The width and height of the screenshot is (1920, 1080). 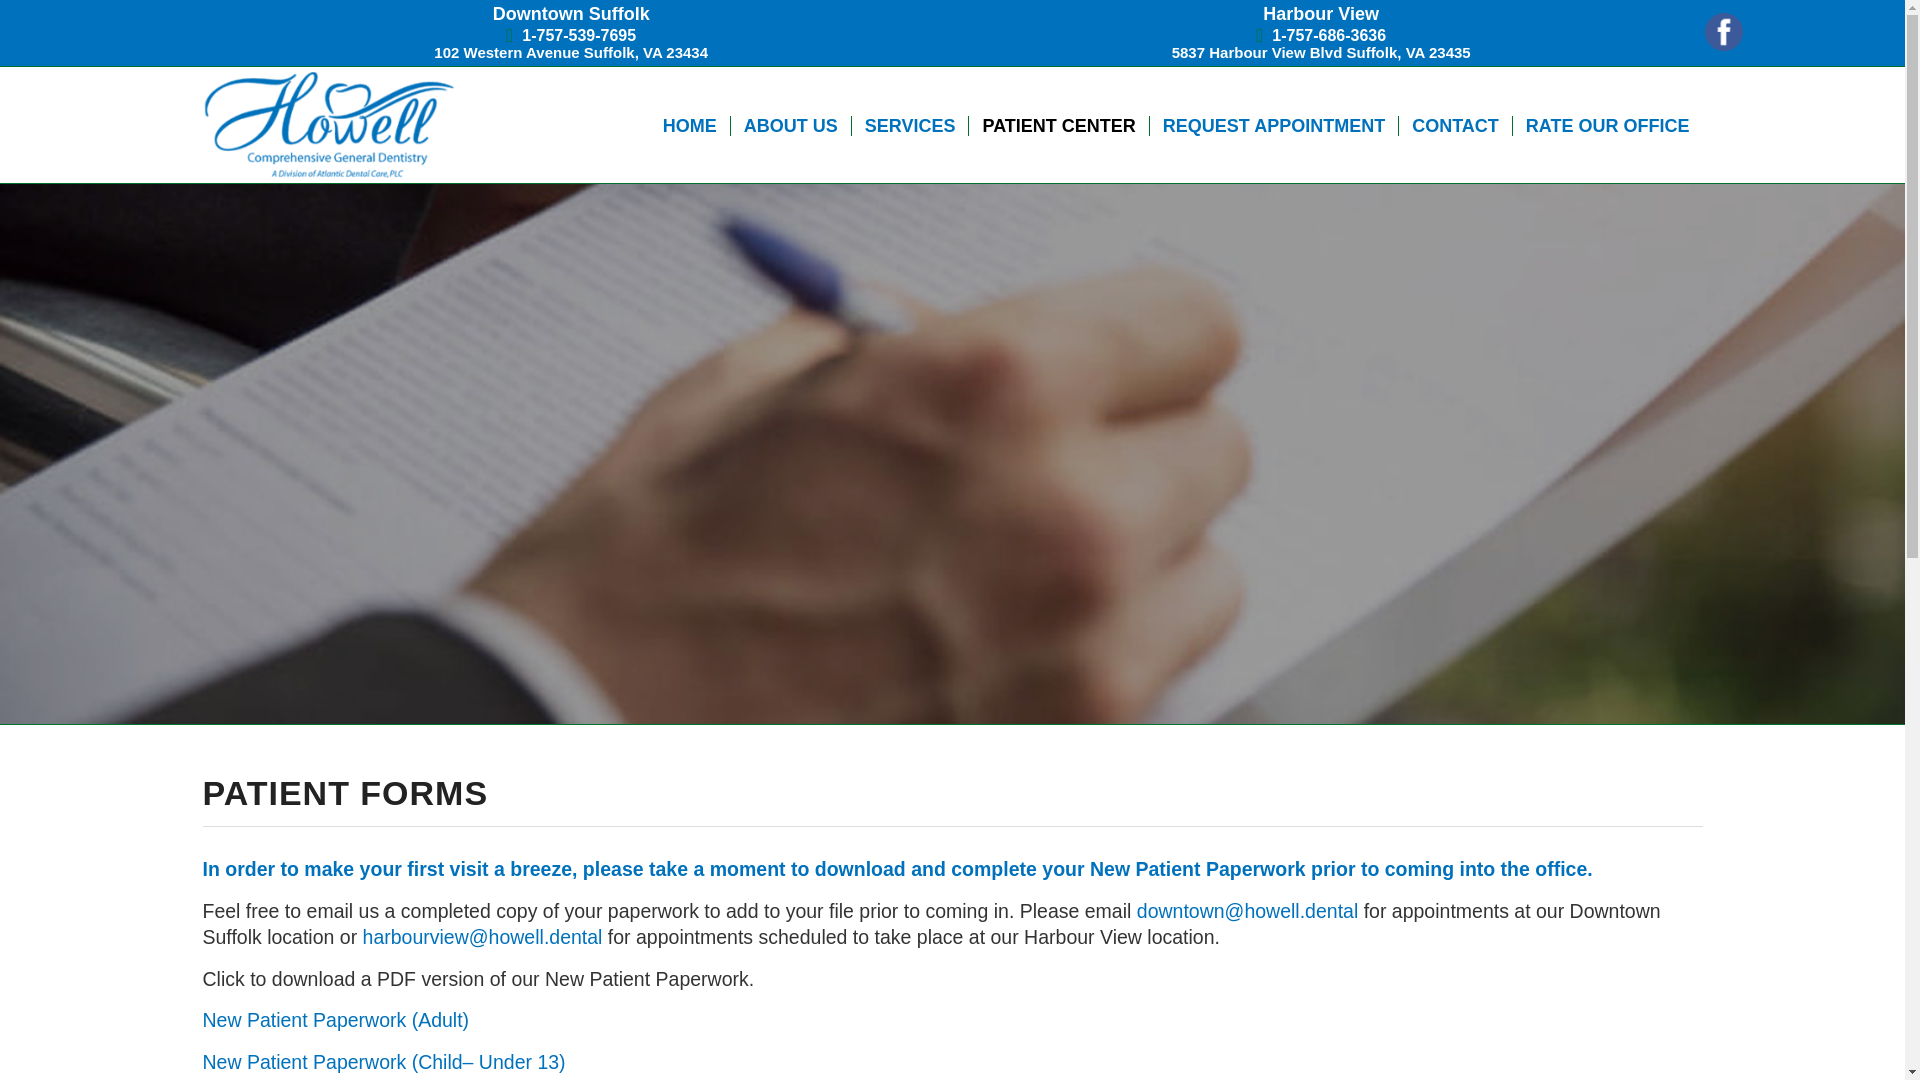 What do you see at coordinates (572, 14) in the screenshot?
I see `Downtown Suffolk` at bounding box center [572, 14].